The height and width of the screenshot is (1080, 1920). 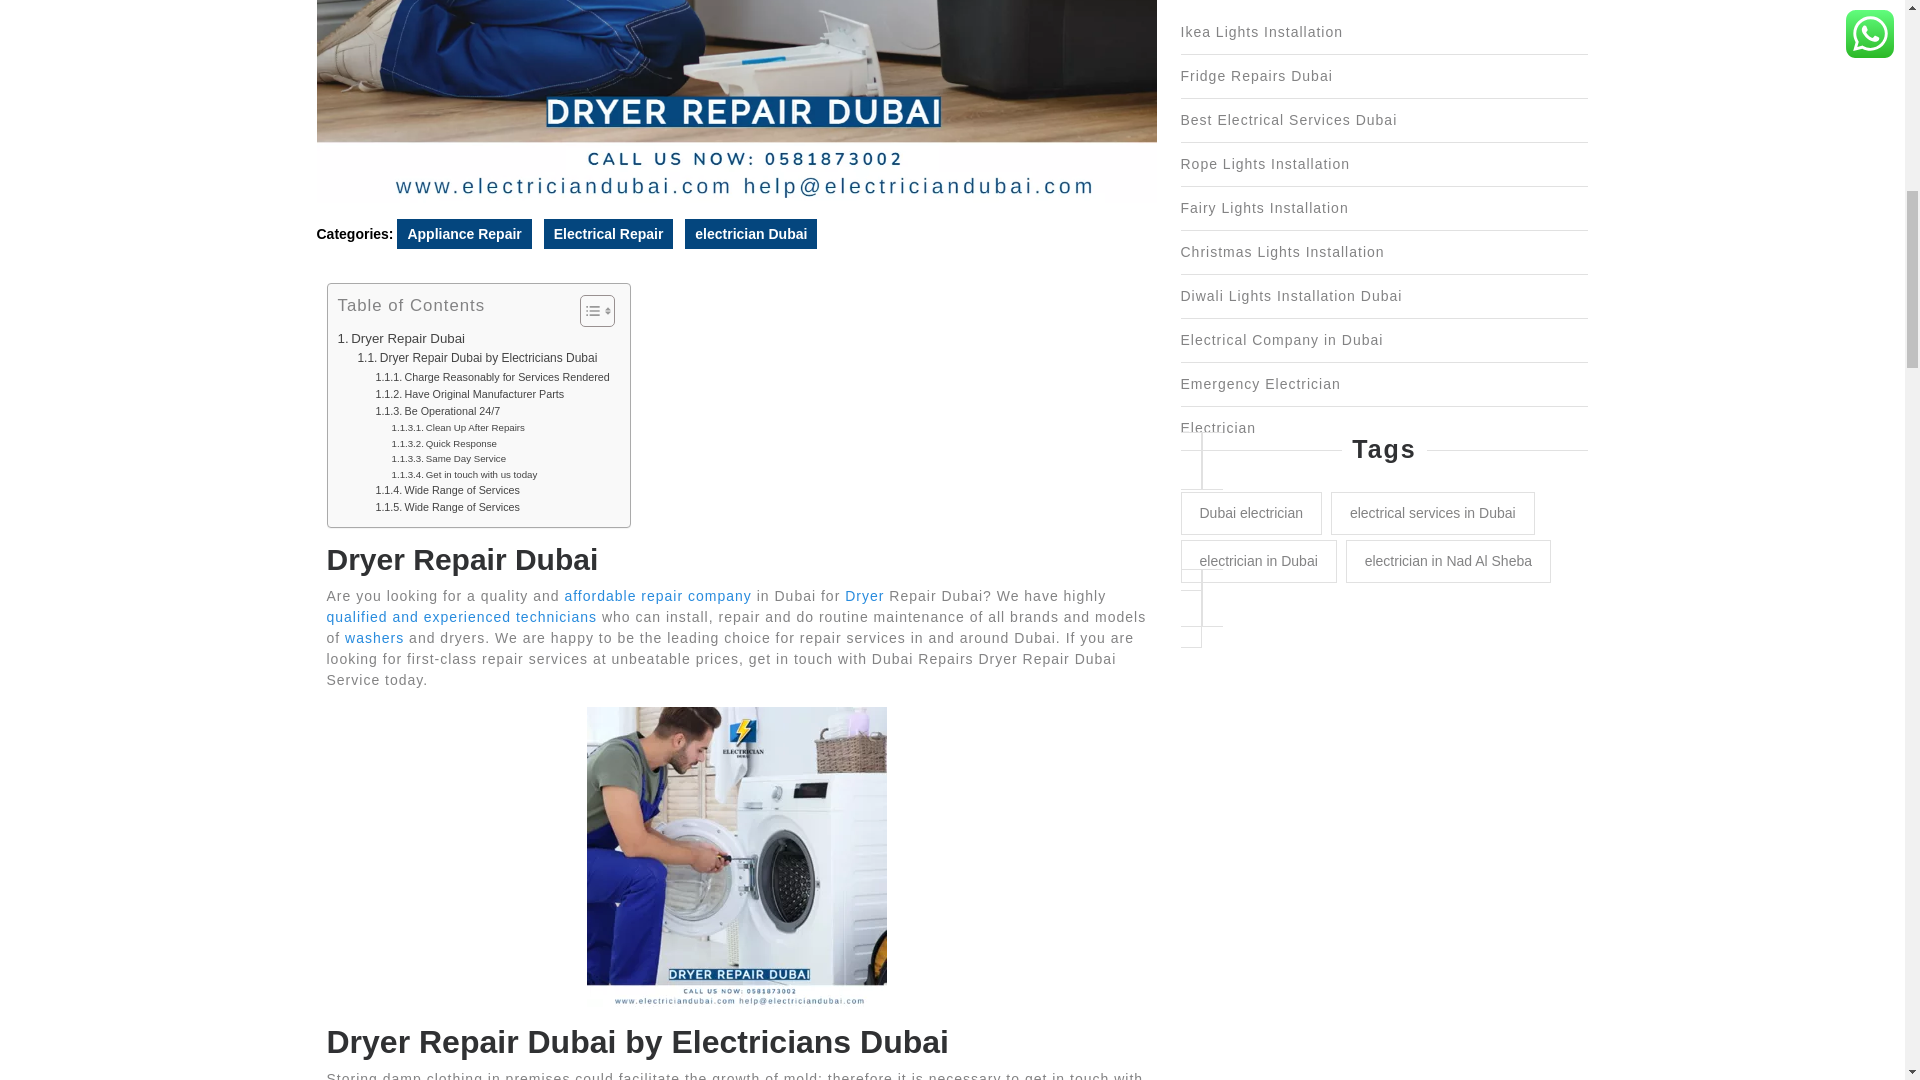 What do you see at coordinates (448, 458) in the screenshot?
I see `Same Day Service` at bounding box center [448, 458].